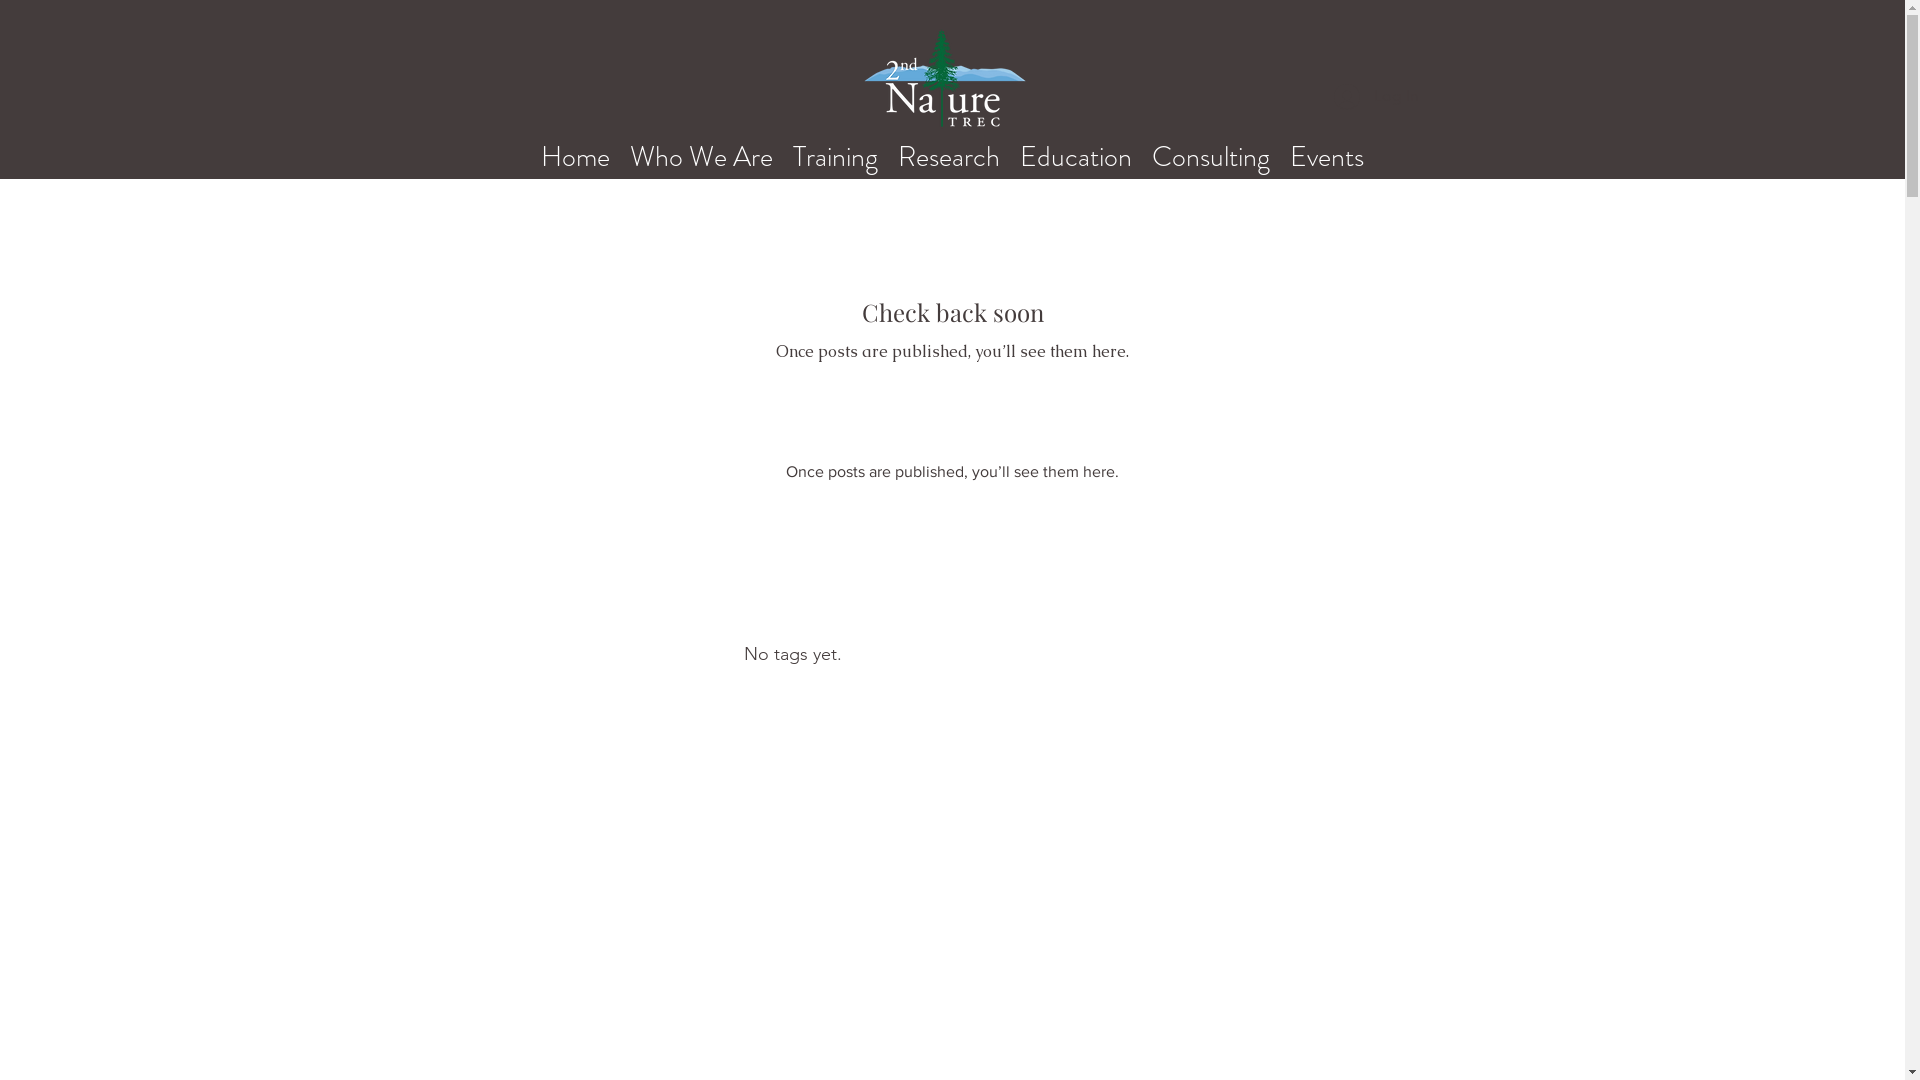 The image size is (1920, 1080). What do you see at coordinates (702, 158) in the screenshot?
I see `Who We Are` at bounding box center [702, 158].